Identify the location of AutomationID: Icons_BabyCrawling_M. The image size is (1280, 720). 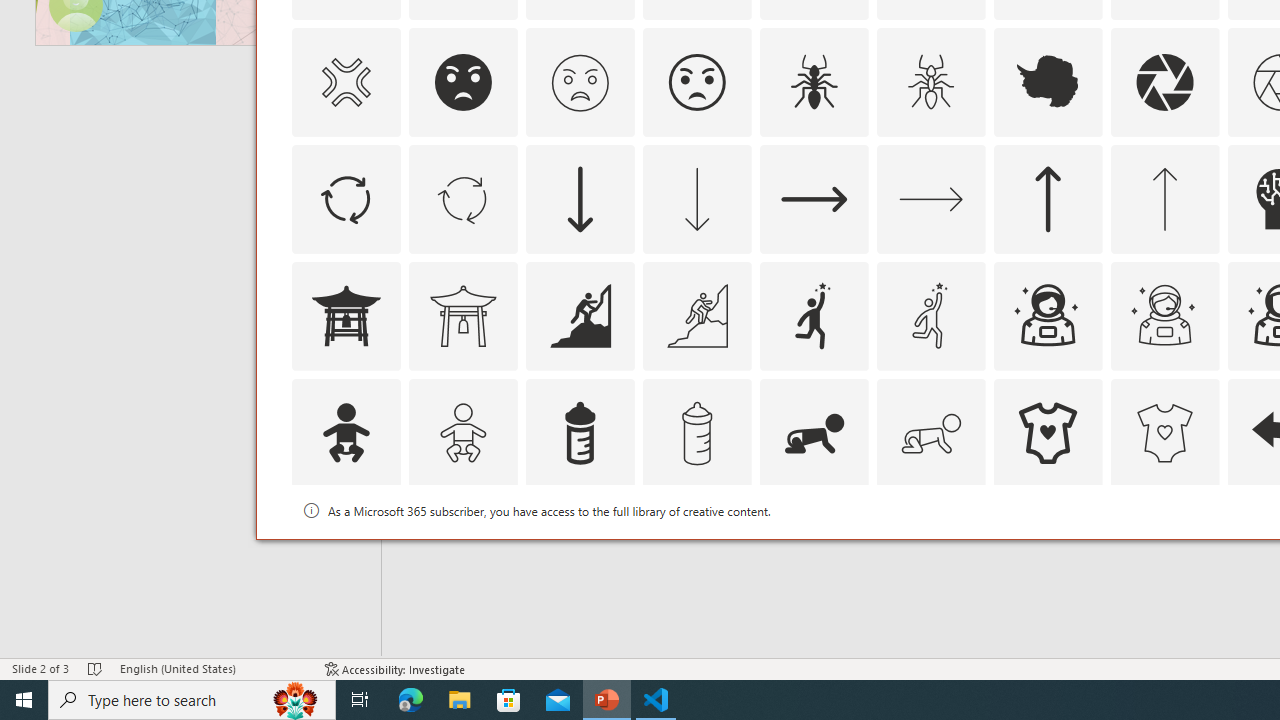
(930, 432).